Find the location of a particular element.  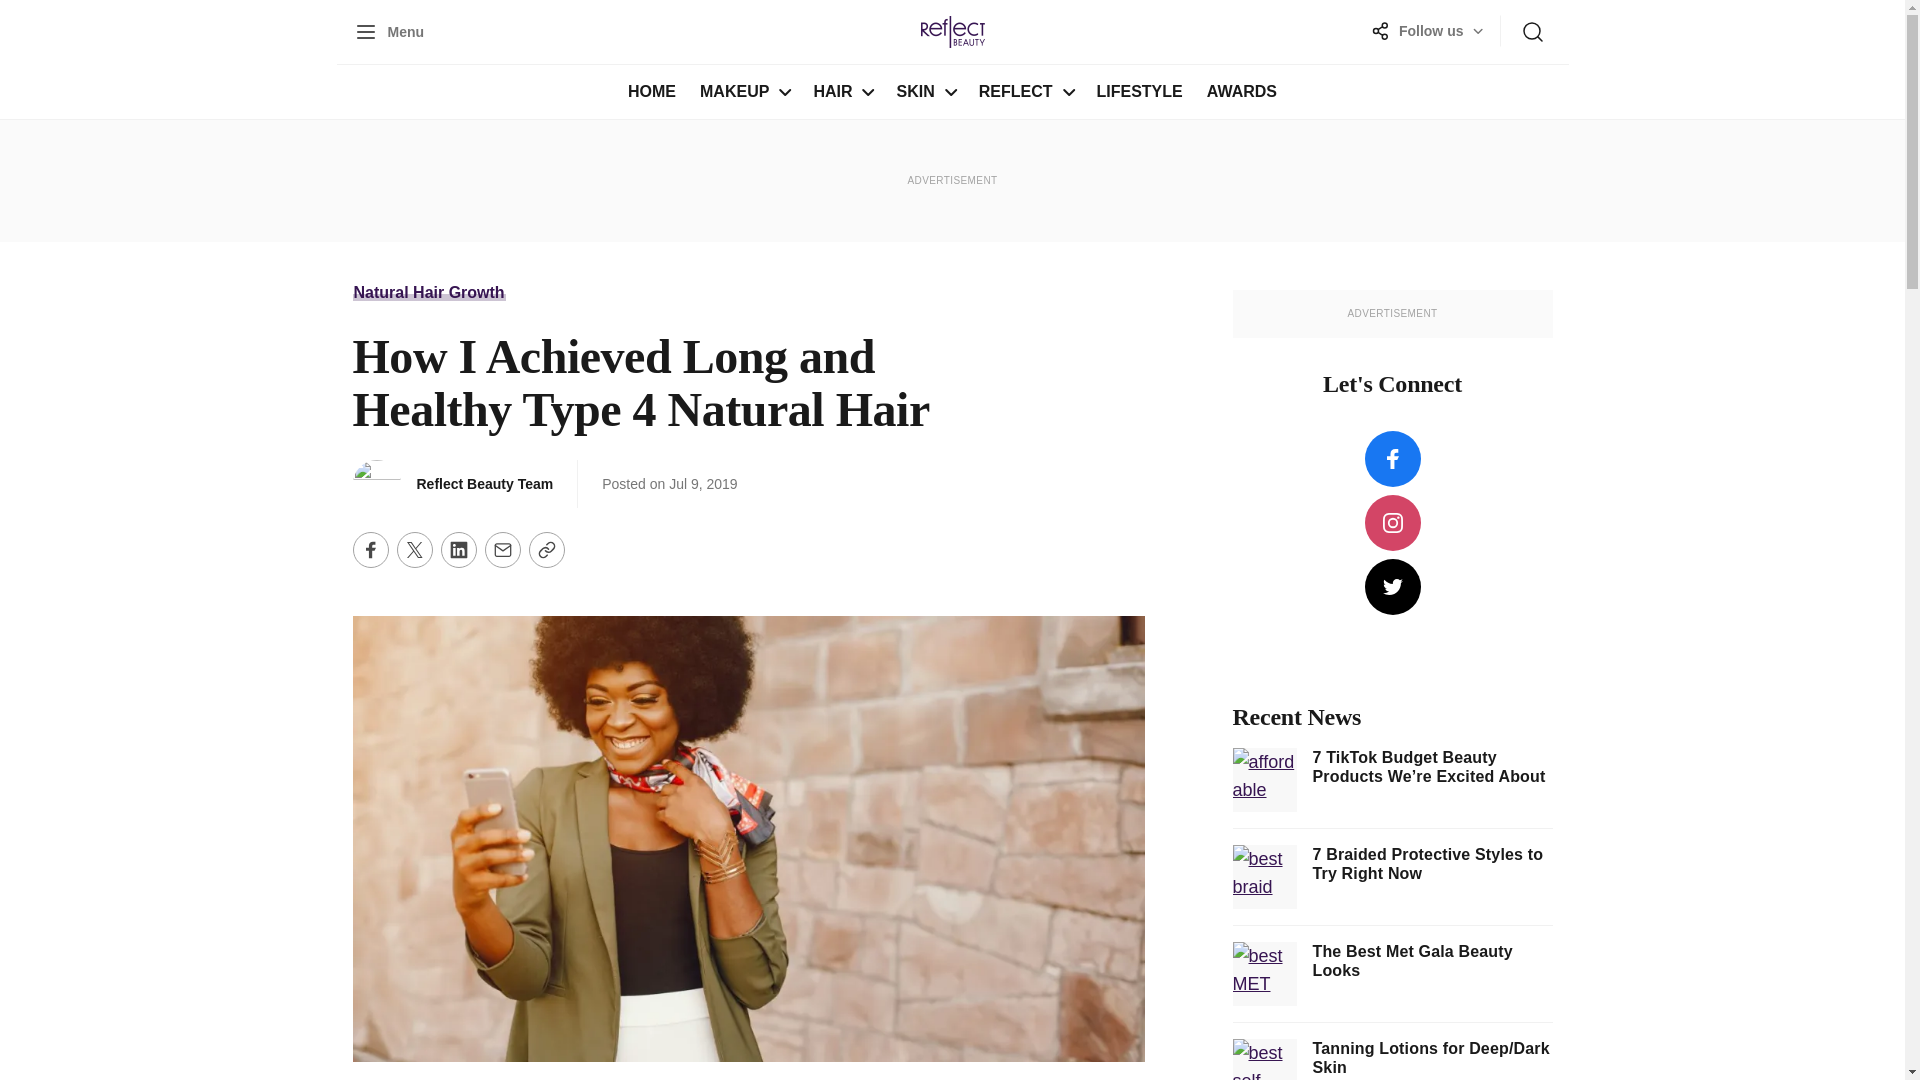

MAKEUP is located at coordinates (388, 32).